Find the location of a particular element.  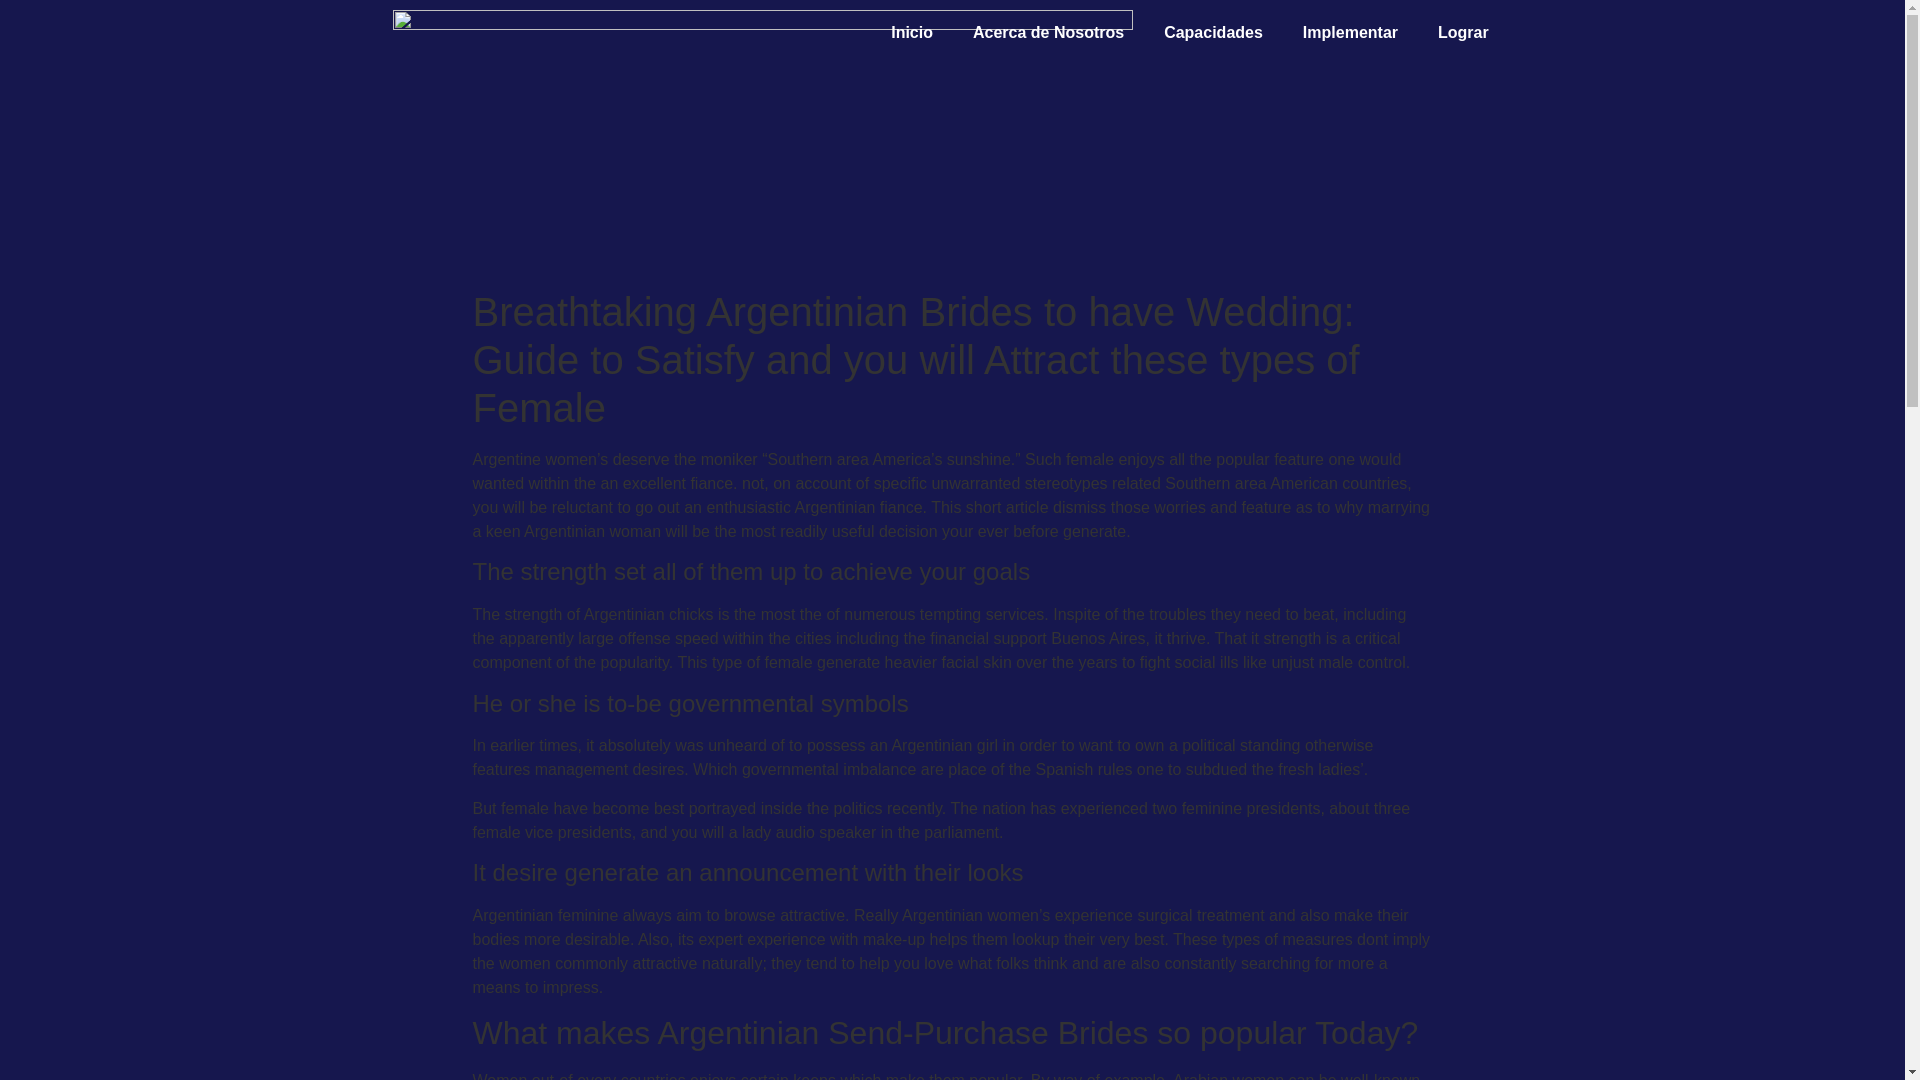

Capacidades is located at coordinates (1213, 32).